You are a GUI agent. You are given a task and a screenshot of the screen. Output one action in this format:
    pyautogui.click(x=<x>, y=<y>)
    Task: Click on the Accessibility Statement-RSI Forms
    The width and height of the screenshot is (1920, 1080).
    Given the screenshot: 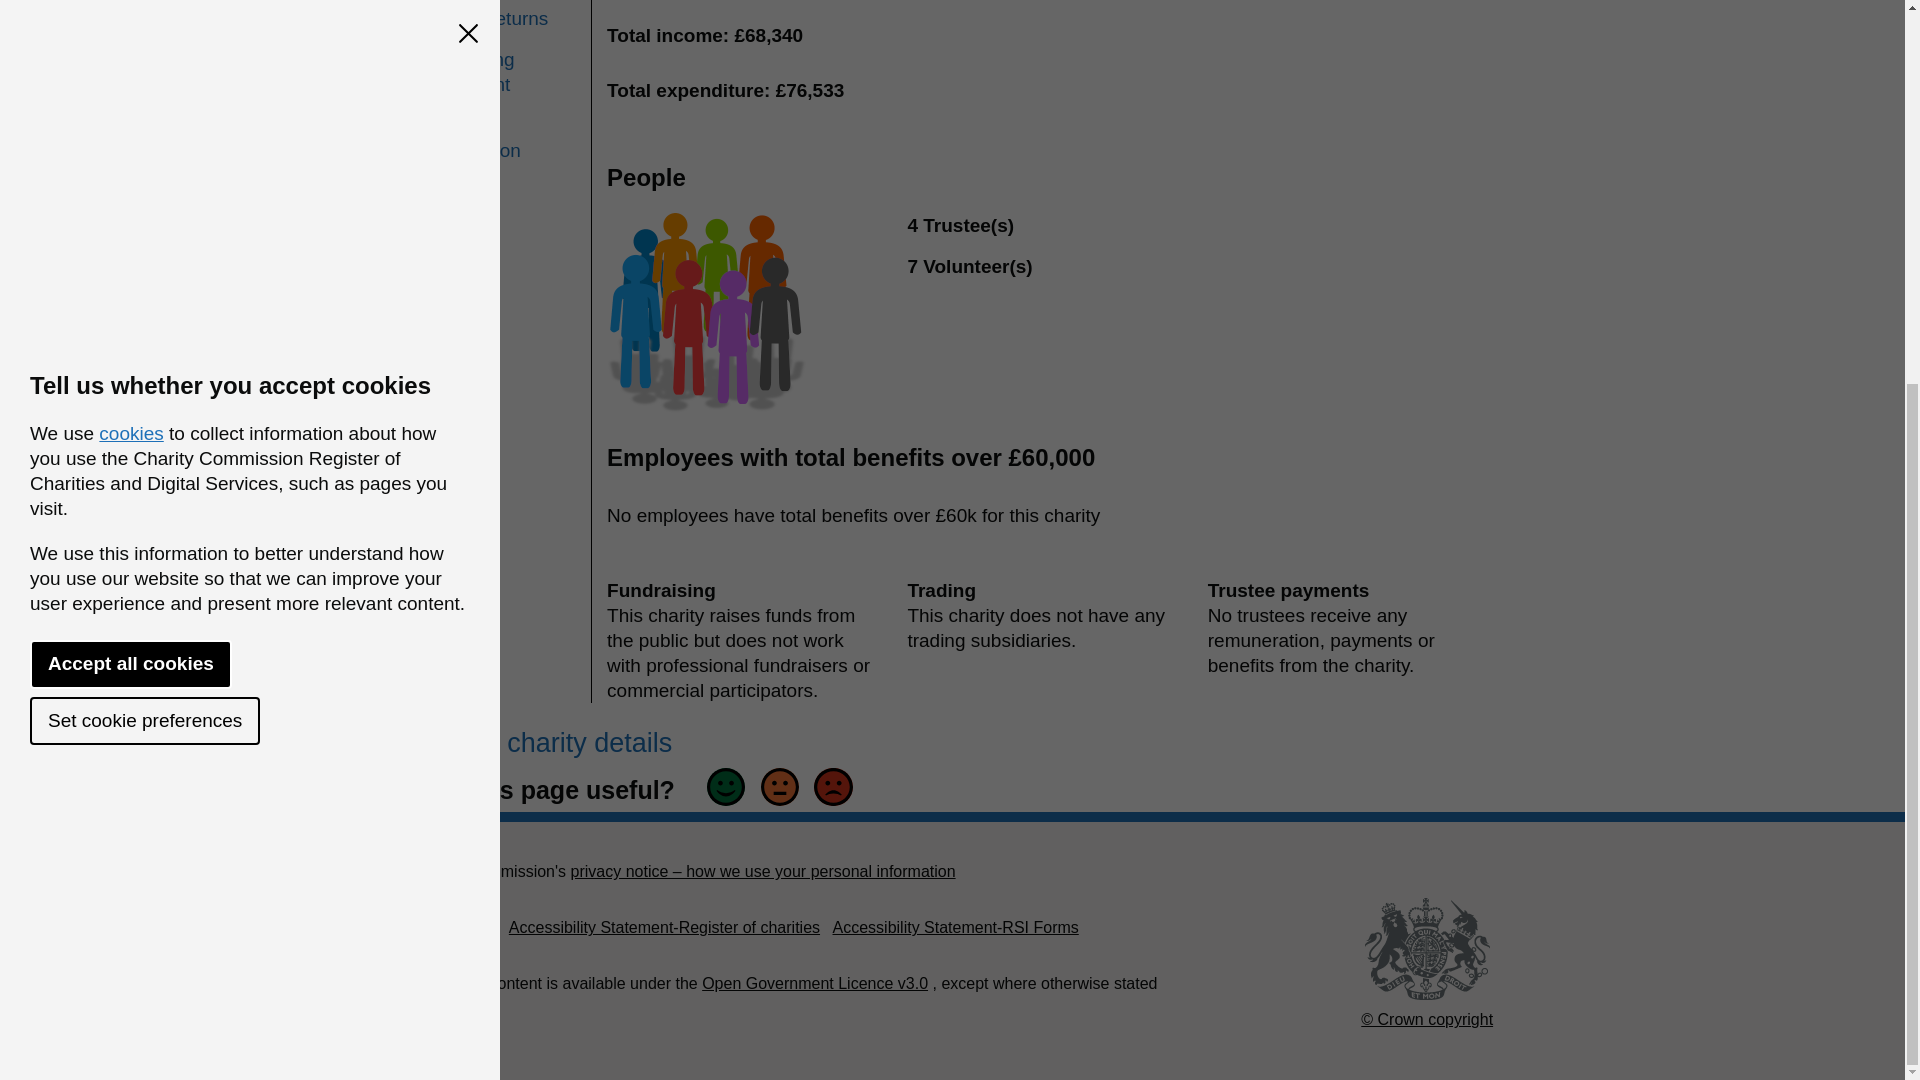 What is the action you would take?
    pyautogui.click(x=954, y=928)
    